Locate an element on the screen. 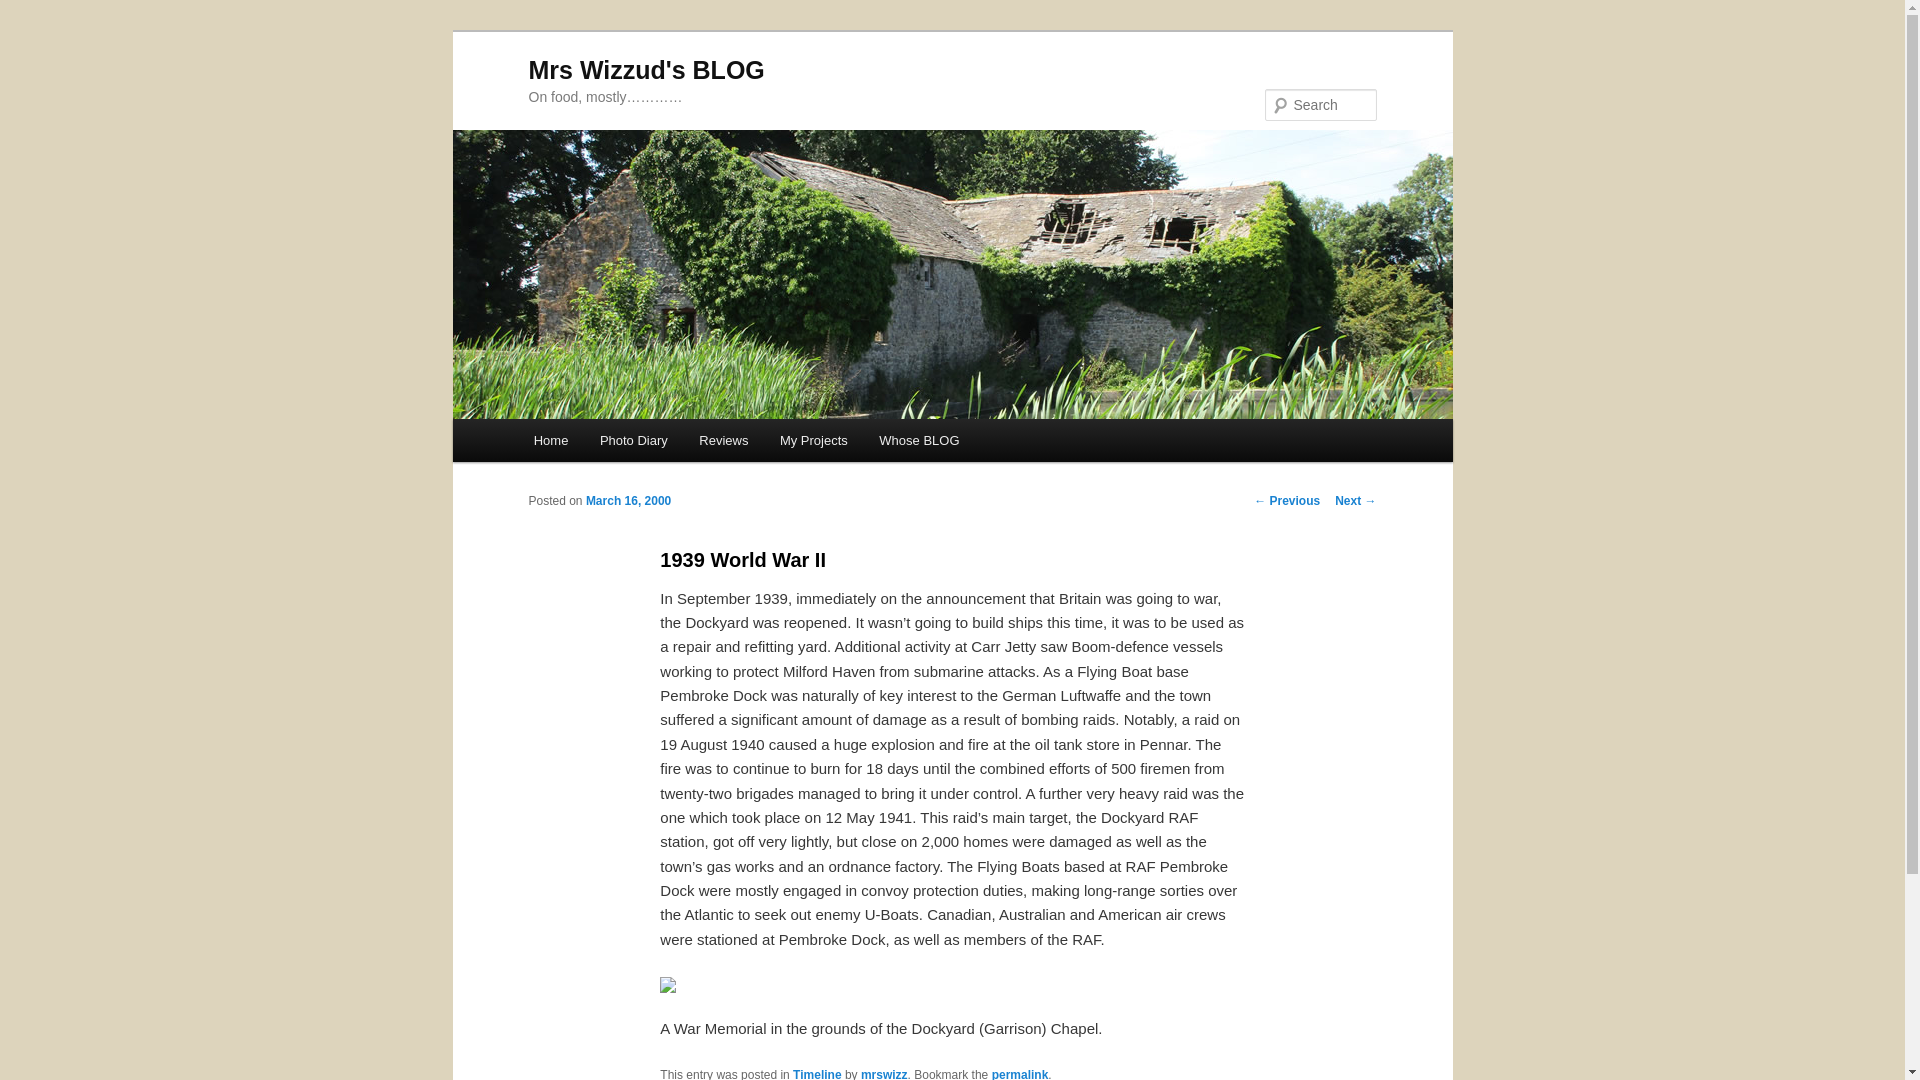 The width and height of the screenshot is (1920, 1080). mrswizz is located at coordinates (884, 1074).